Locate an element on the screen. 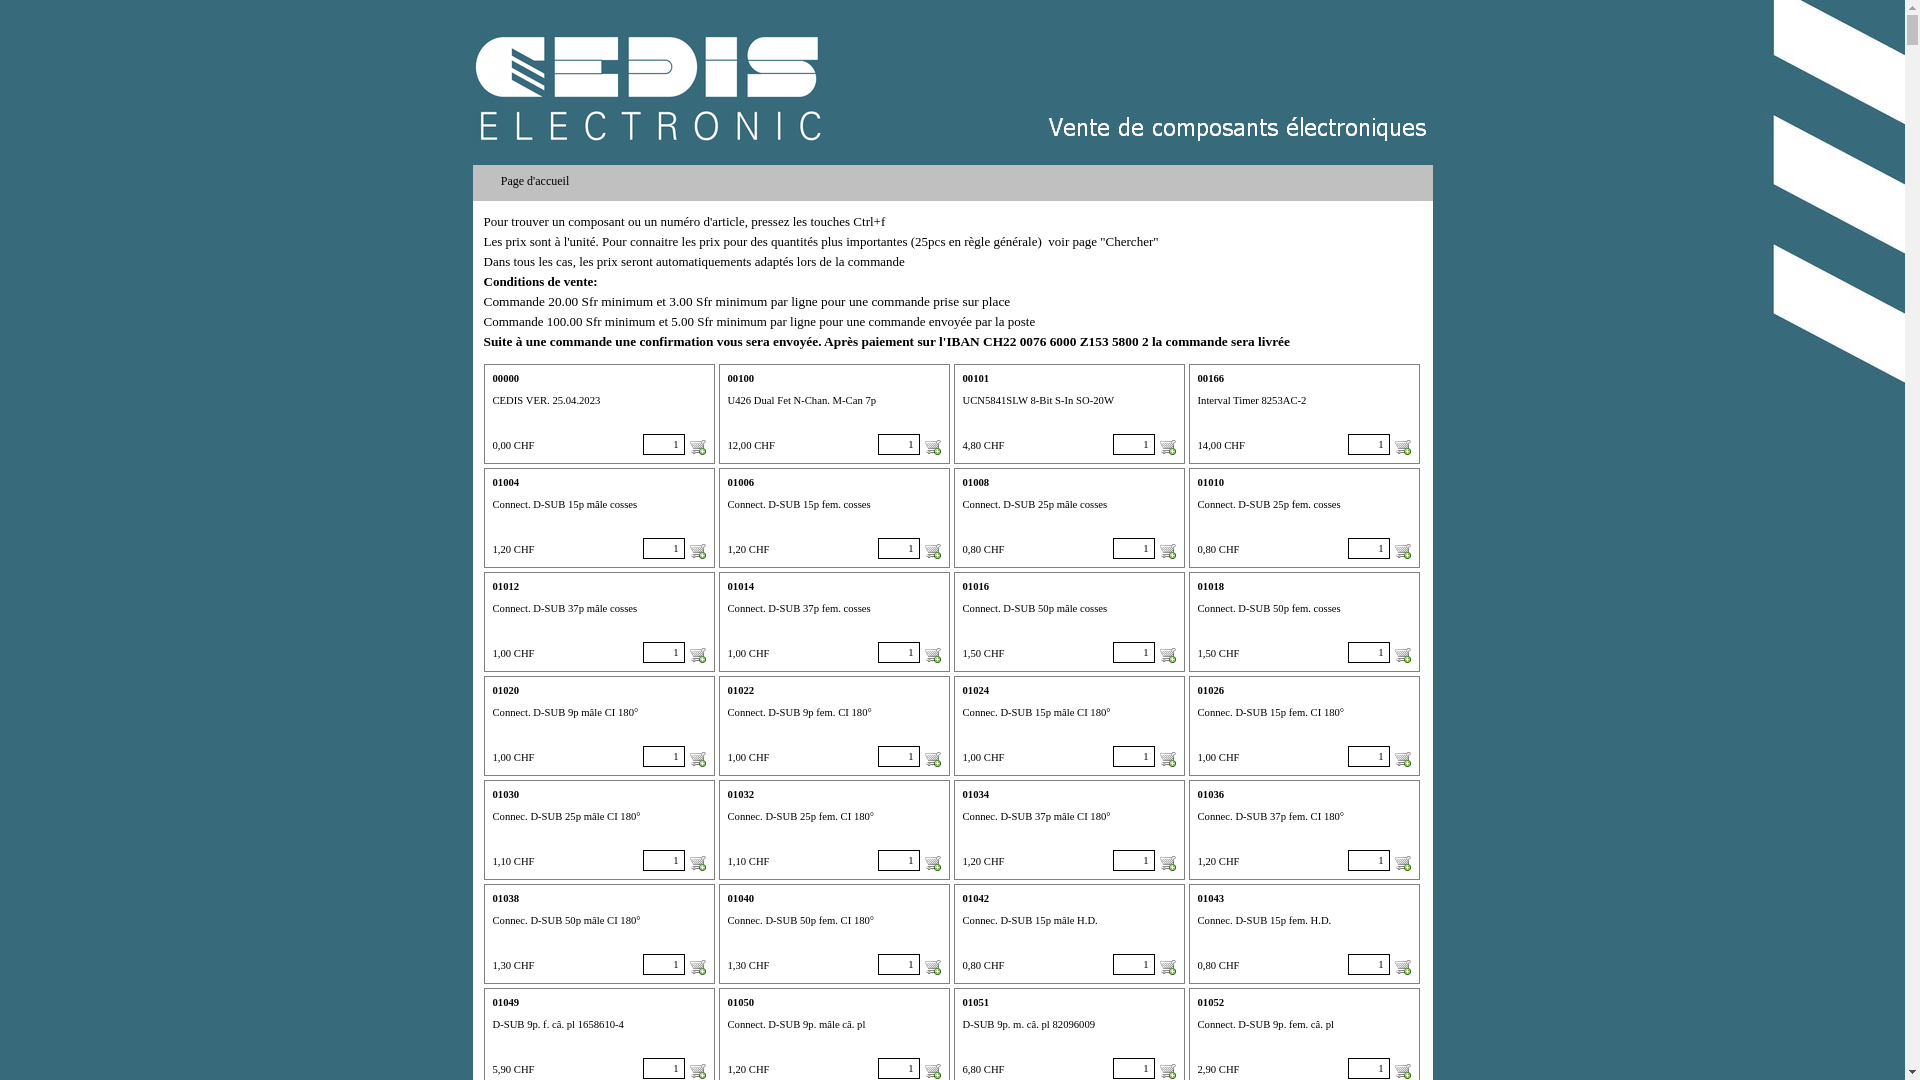 The image size is (1920, 1080). Ajouter is located at coordinates (1402, 447).